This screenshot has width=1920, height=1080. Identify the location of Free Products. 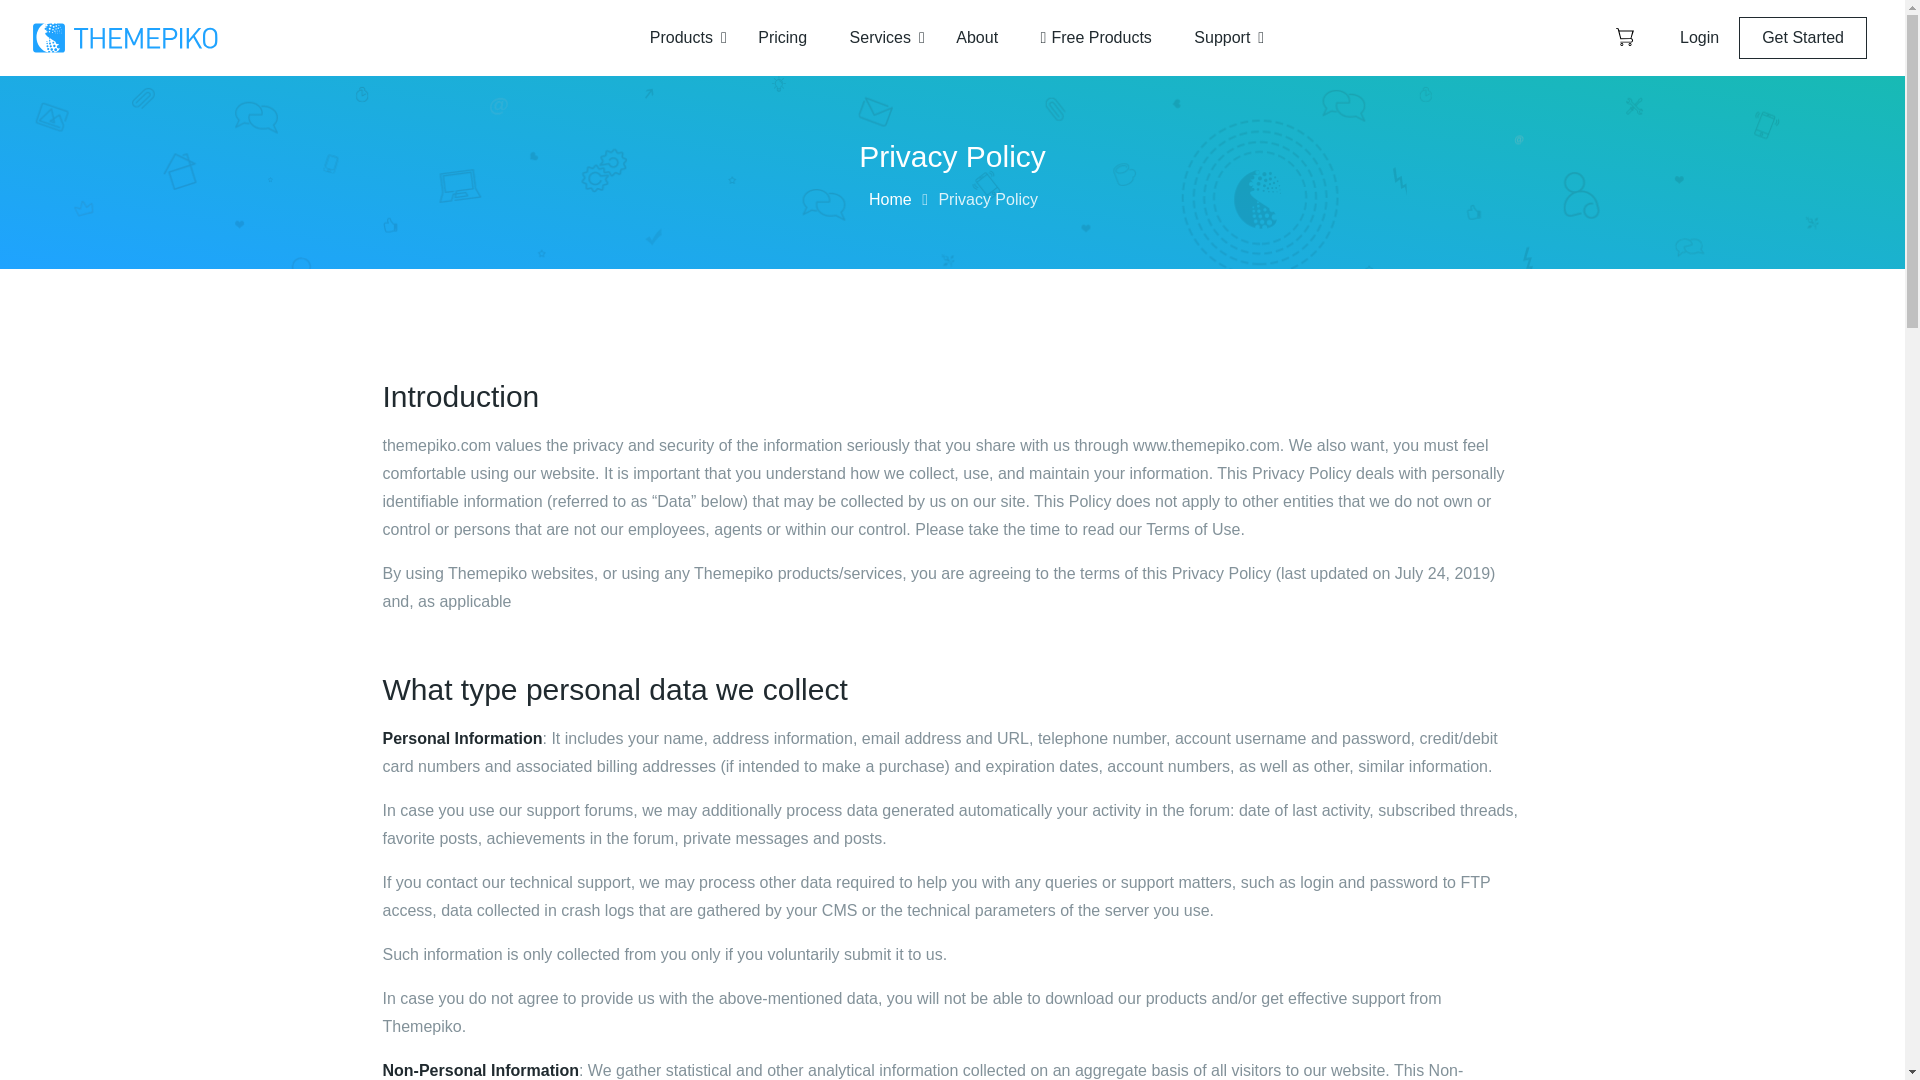
(1096, 38).